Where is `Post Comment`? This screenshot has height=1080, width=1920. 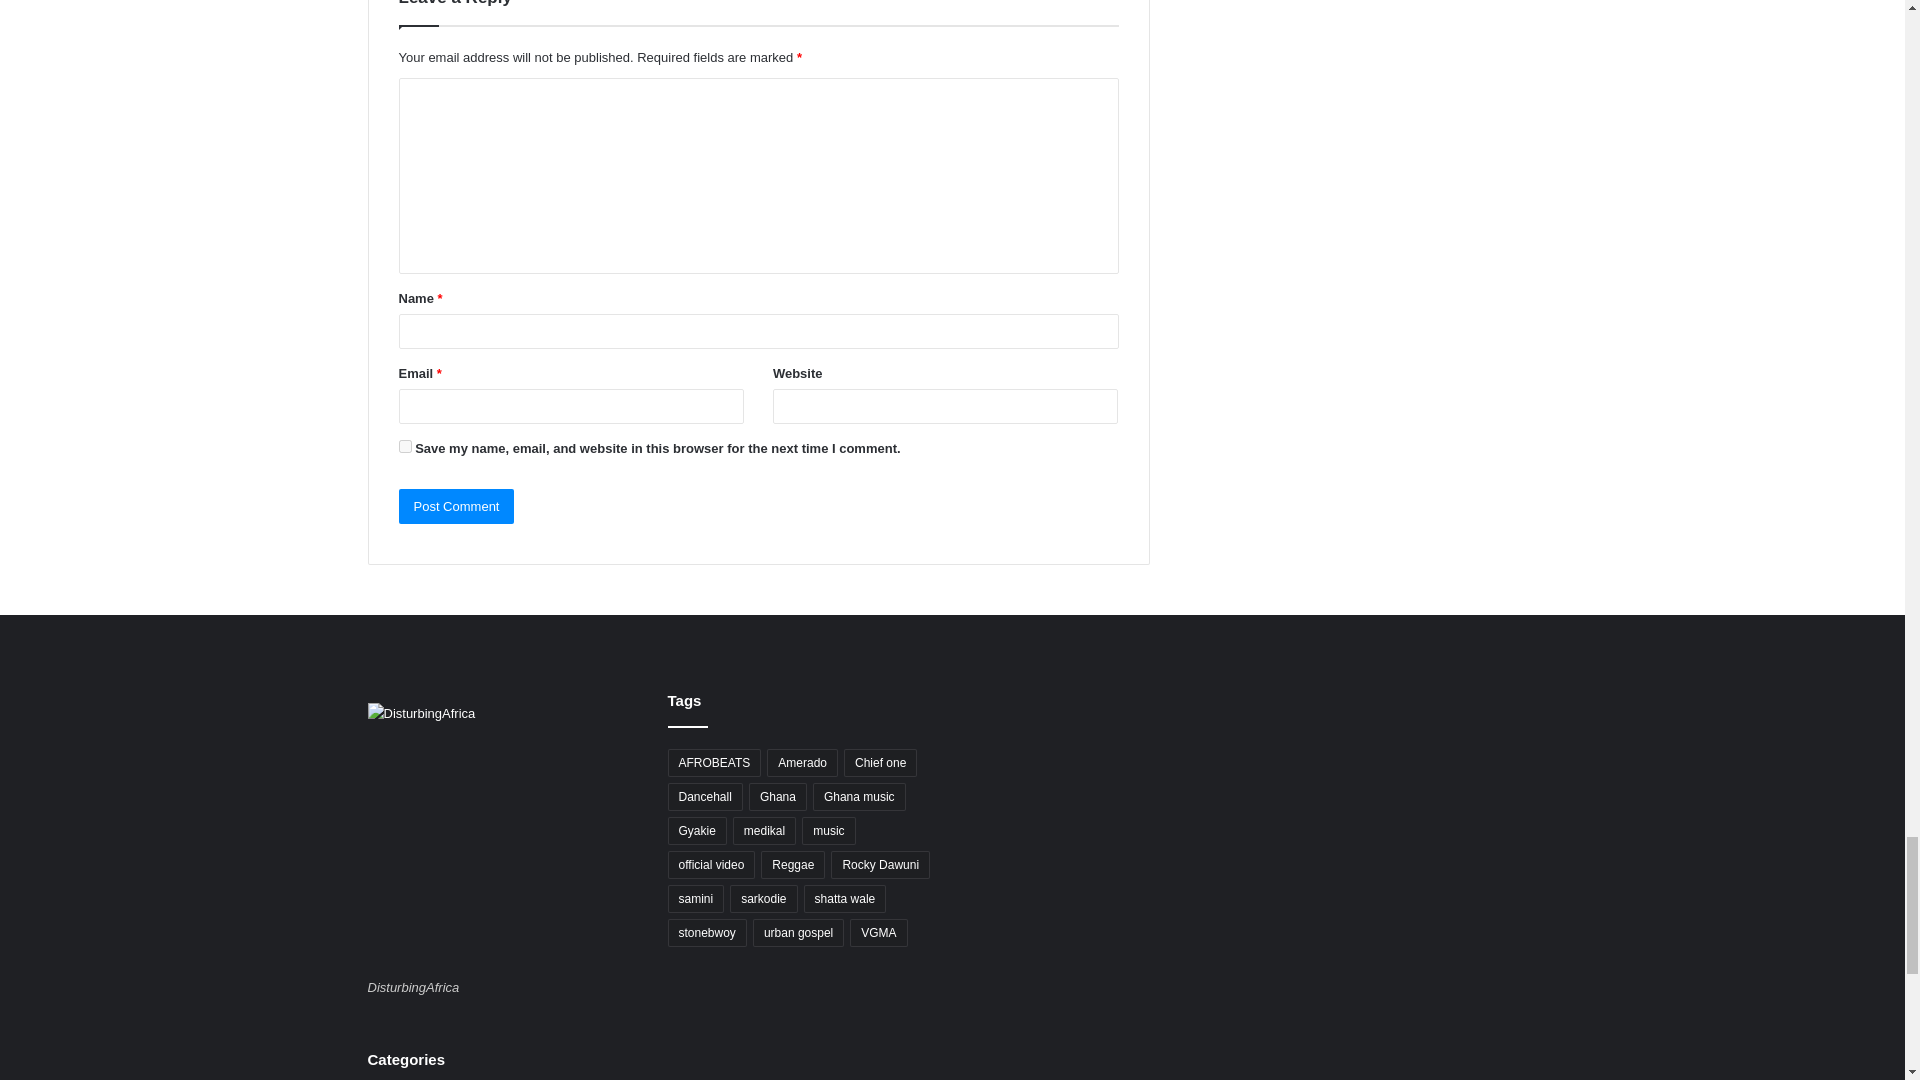
Post Comment is located at coordinates (456, 506).